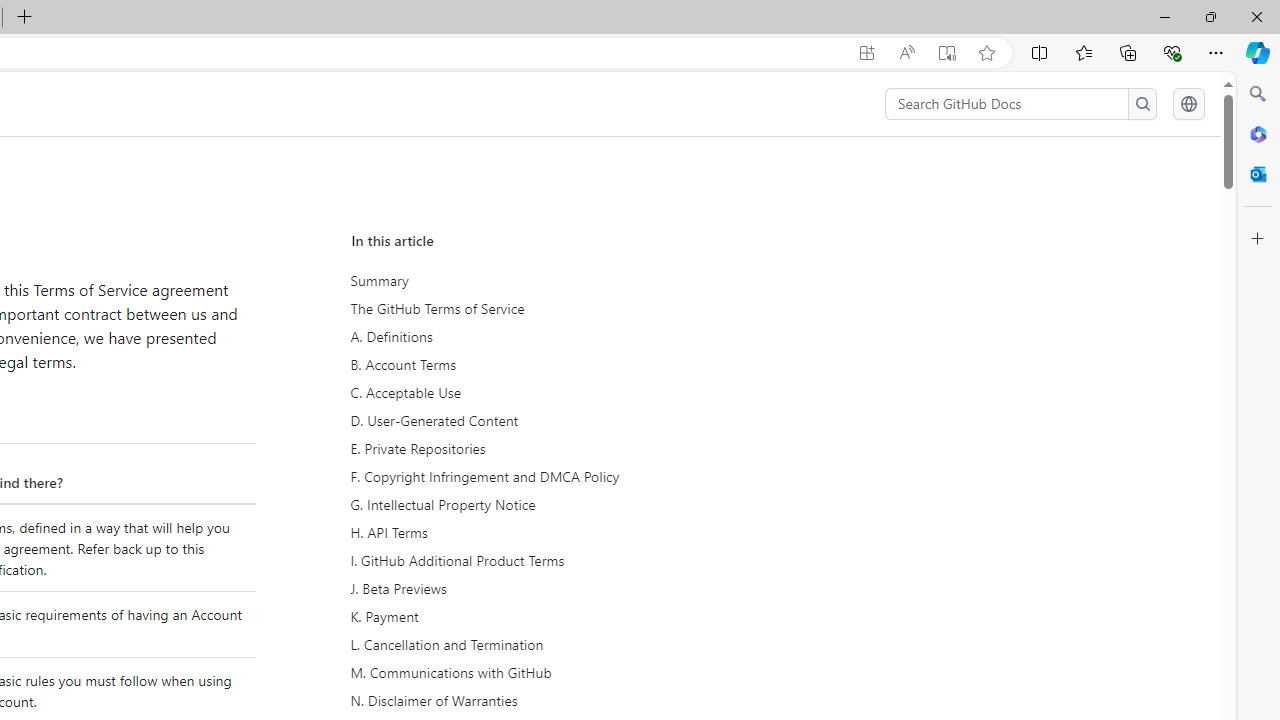  What do you see at coordinates (536, 644) in the screenshot?
I see `L. Cancellation and Termination` at bounding box center [536, 644].